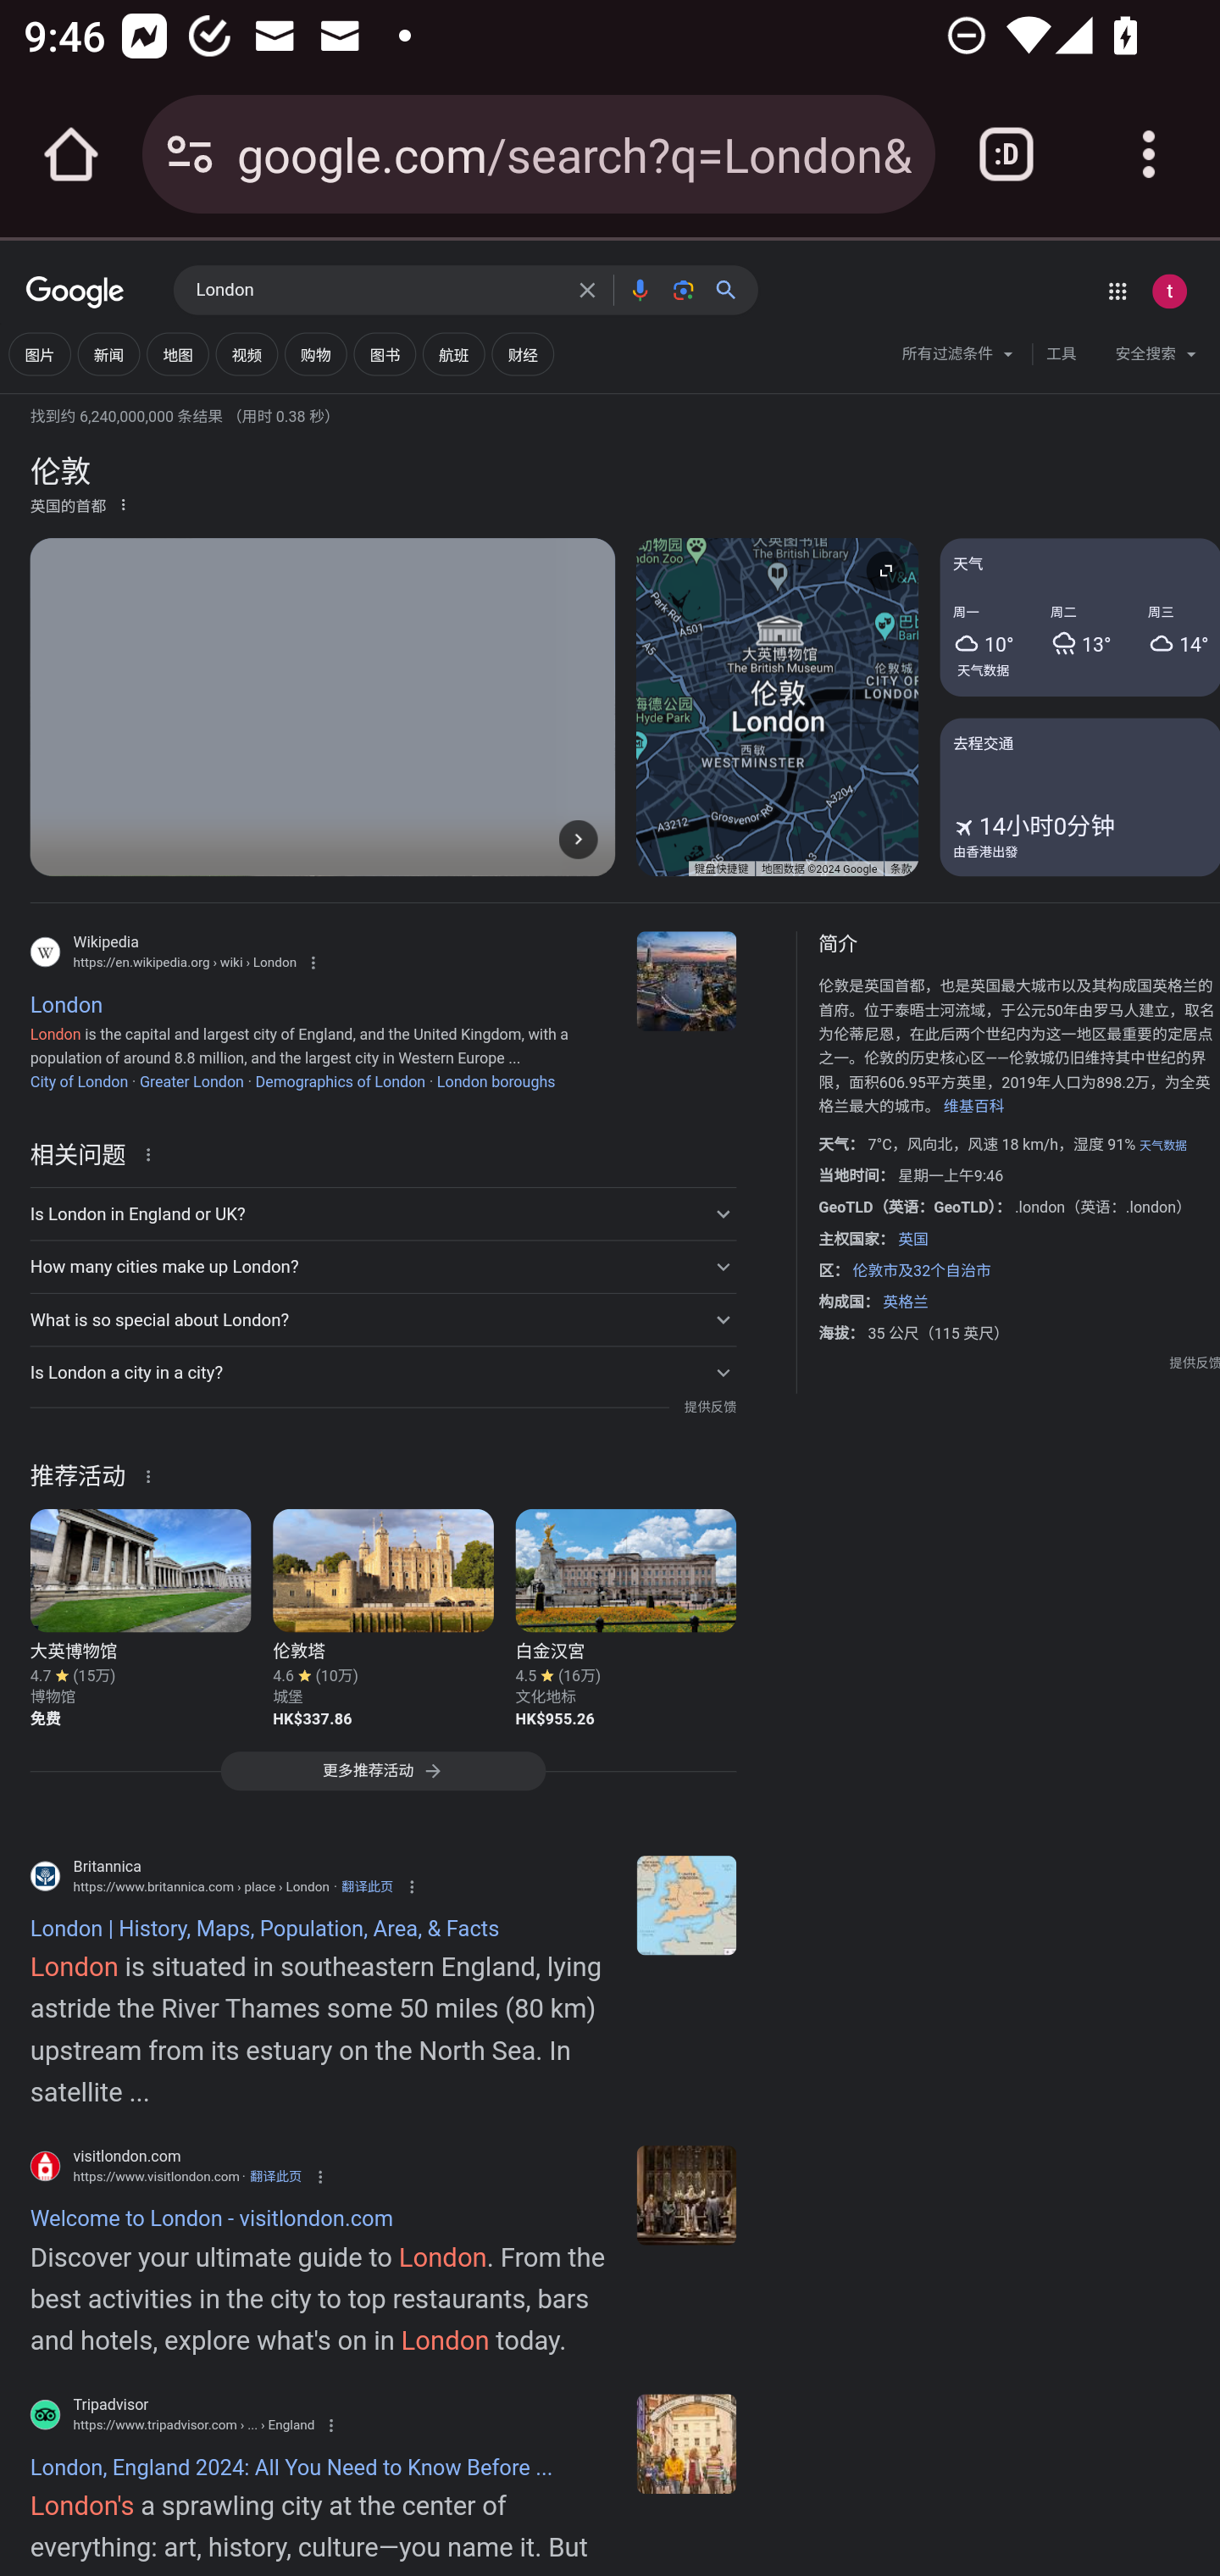  What do you see at coordinates (1195, 1363) in the screenshot?
I see `提供反馈` at bounding box center [1195, 1363].